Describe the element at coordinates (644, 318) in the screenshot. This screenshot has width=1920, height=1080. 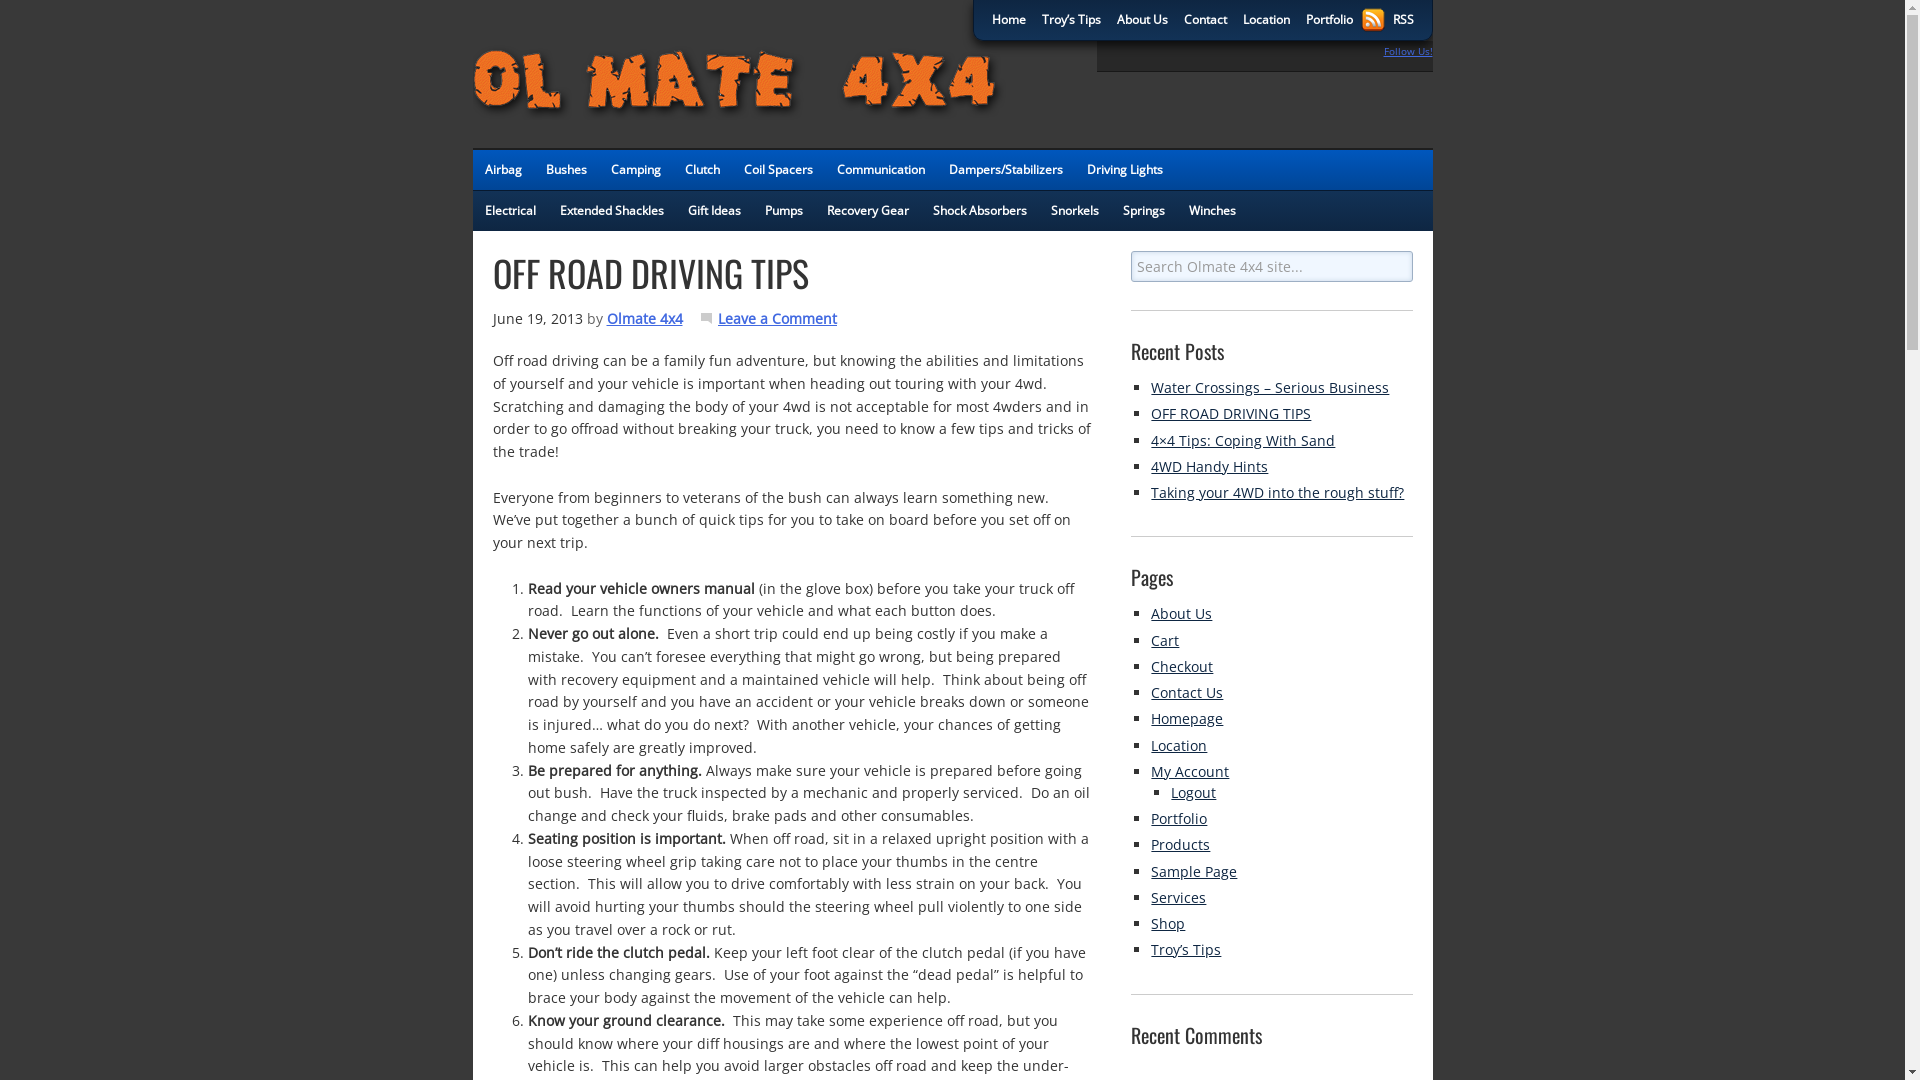
I see `Olmate 4x4` at that location.